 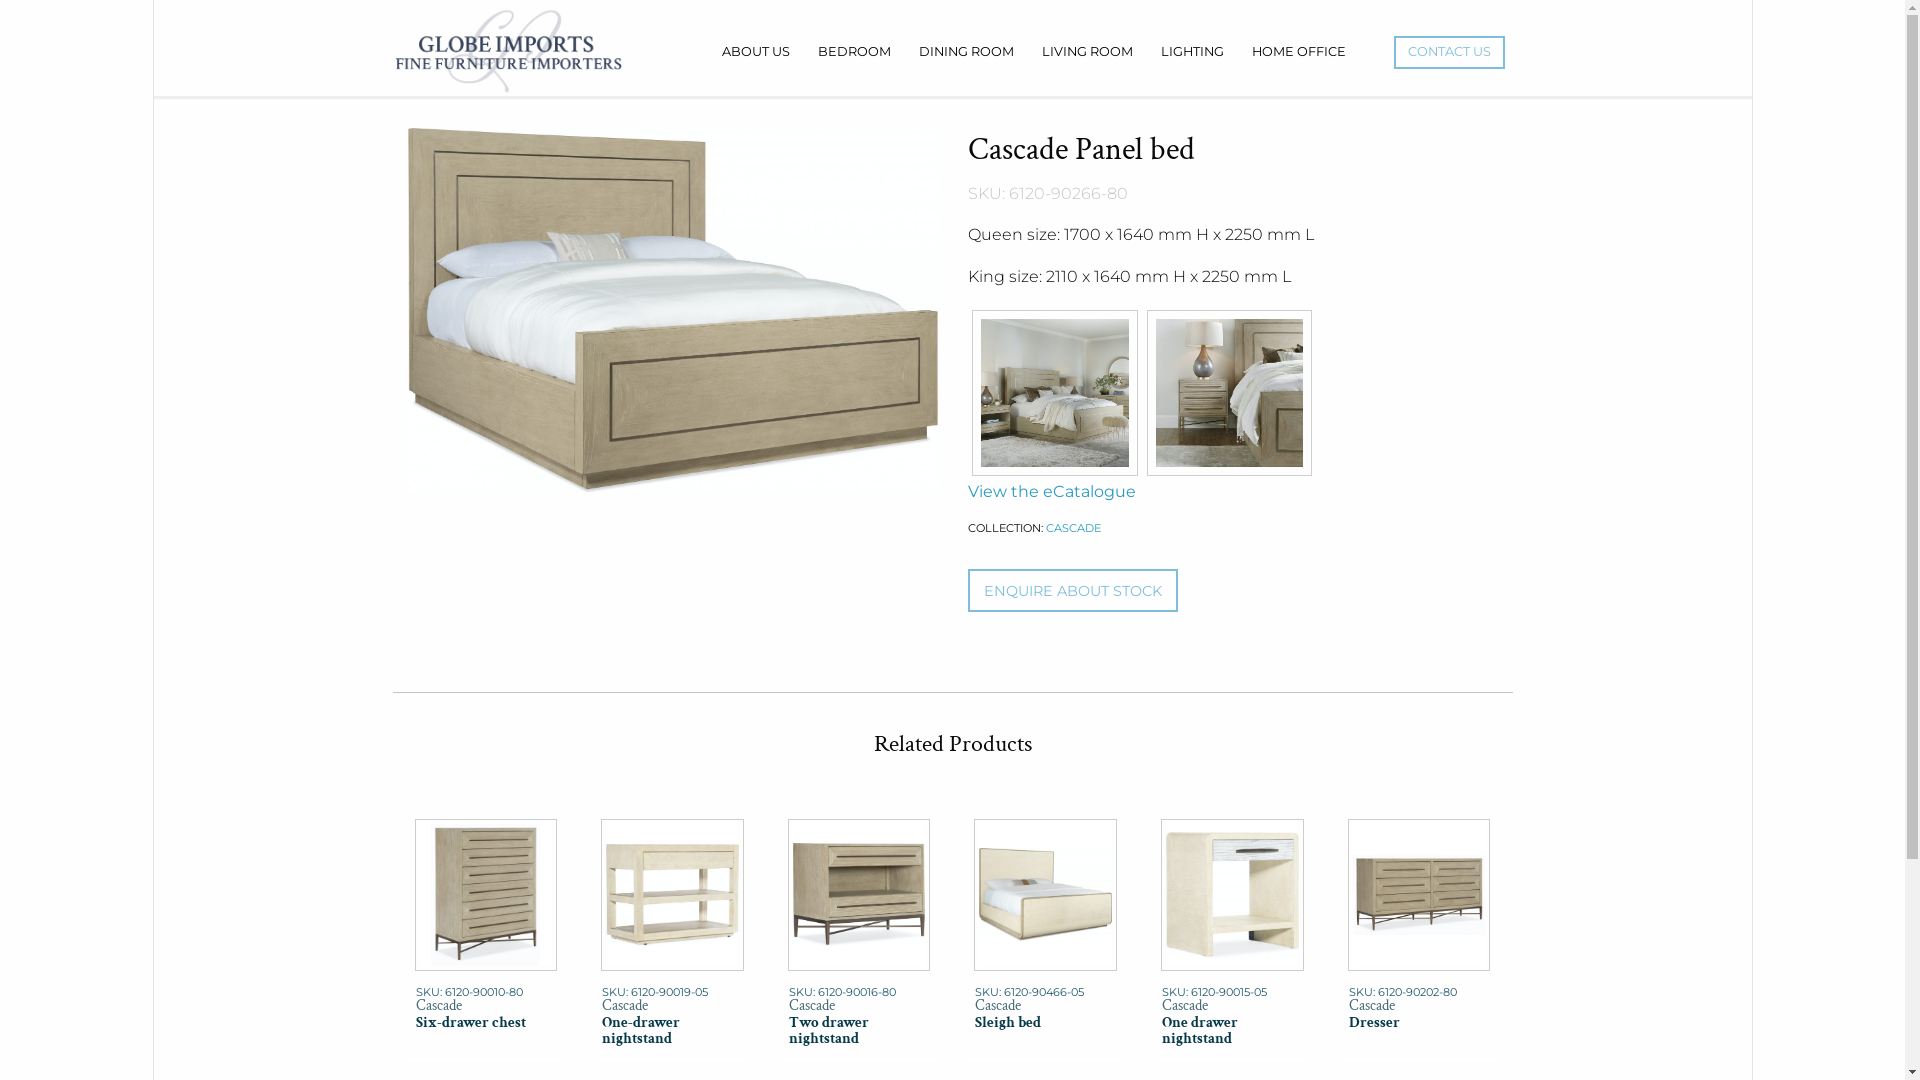 I want to click on SKU: 6120-90015-05
Cascade
One drawer nightstand, so click(x=1232, y=937).